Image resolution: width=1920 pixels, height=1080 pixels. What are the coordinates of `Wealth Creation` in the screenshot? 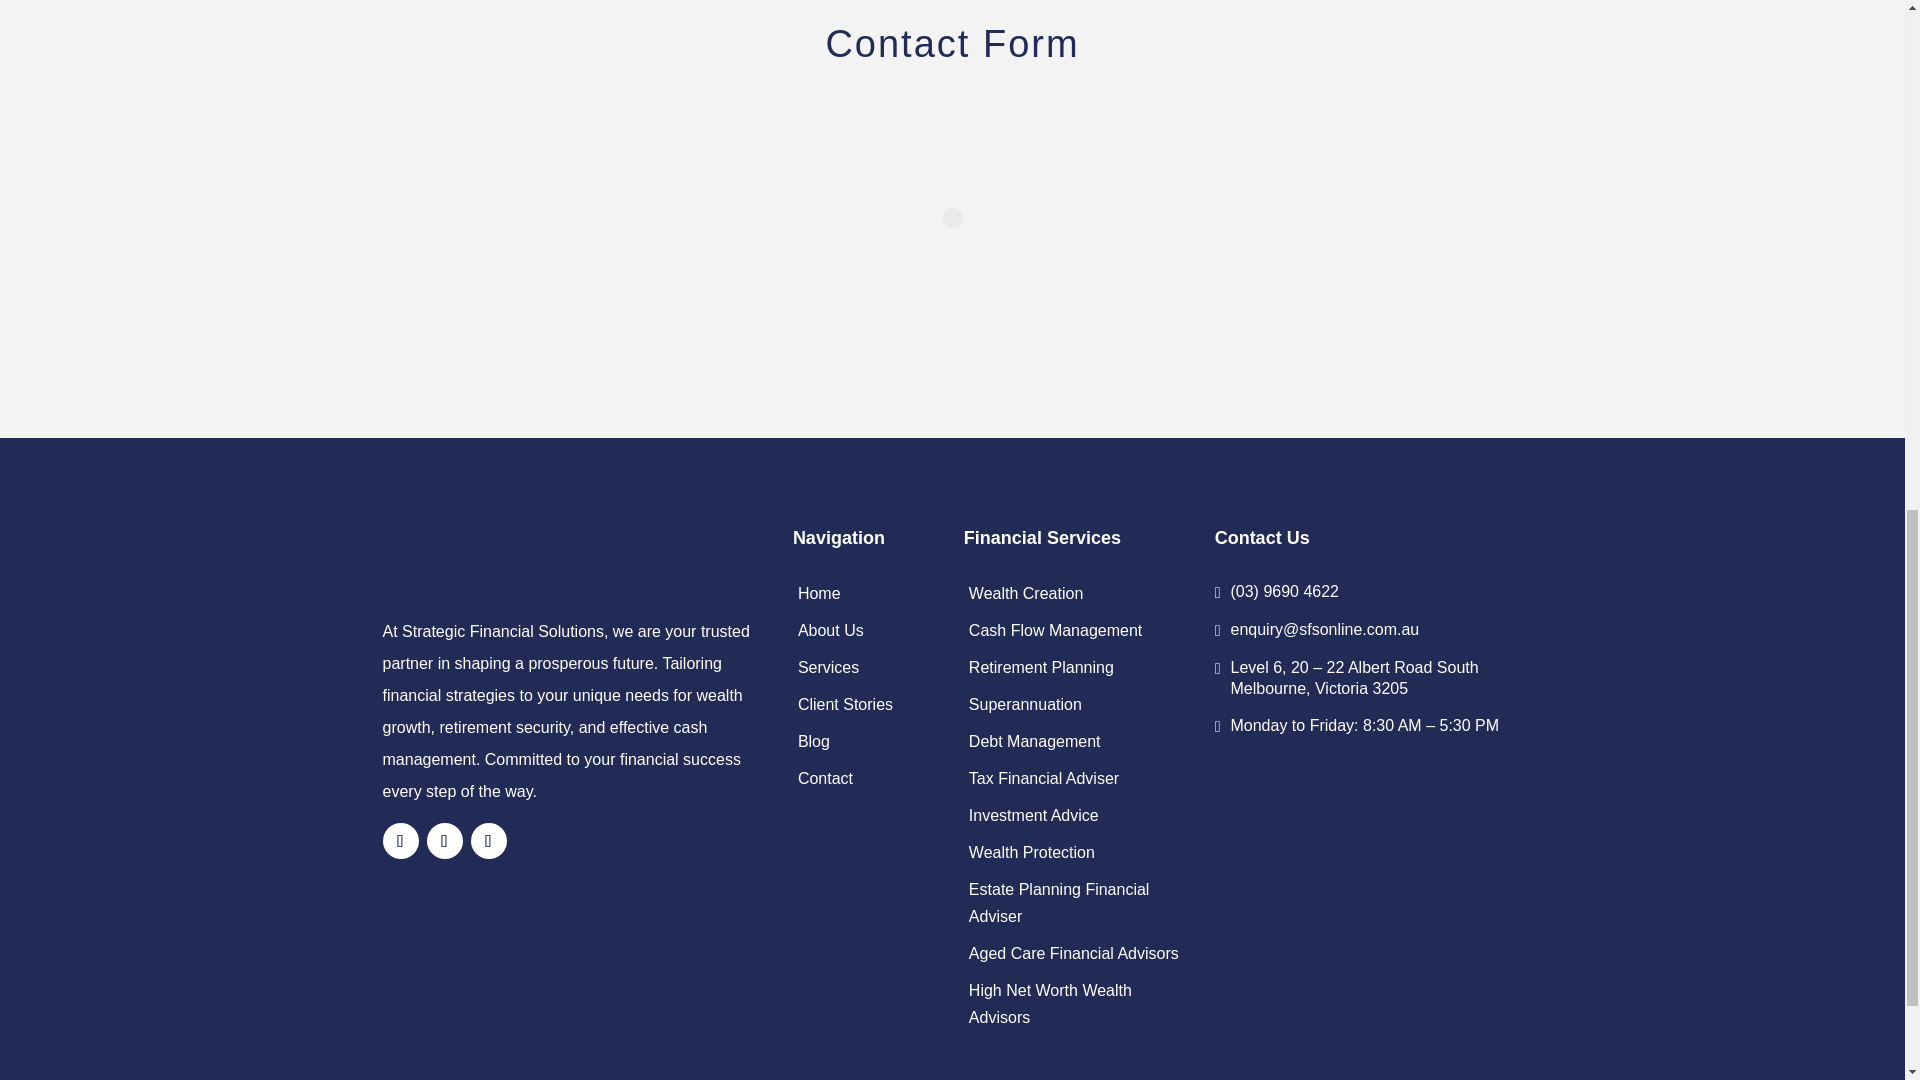 It's located at (1026, 593).